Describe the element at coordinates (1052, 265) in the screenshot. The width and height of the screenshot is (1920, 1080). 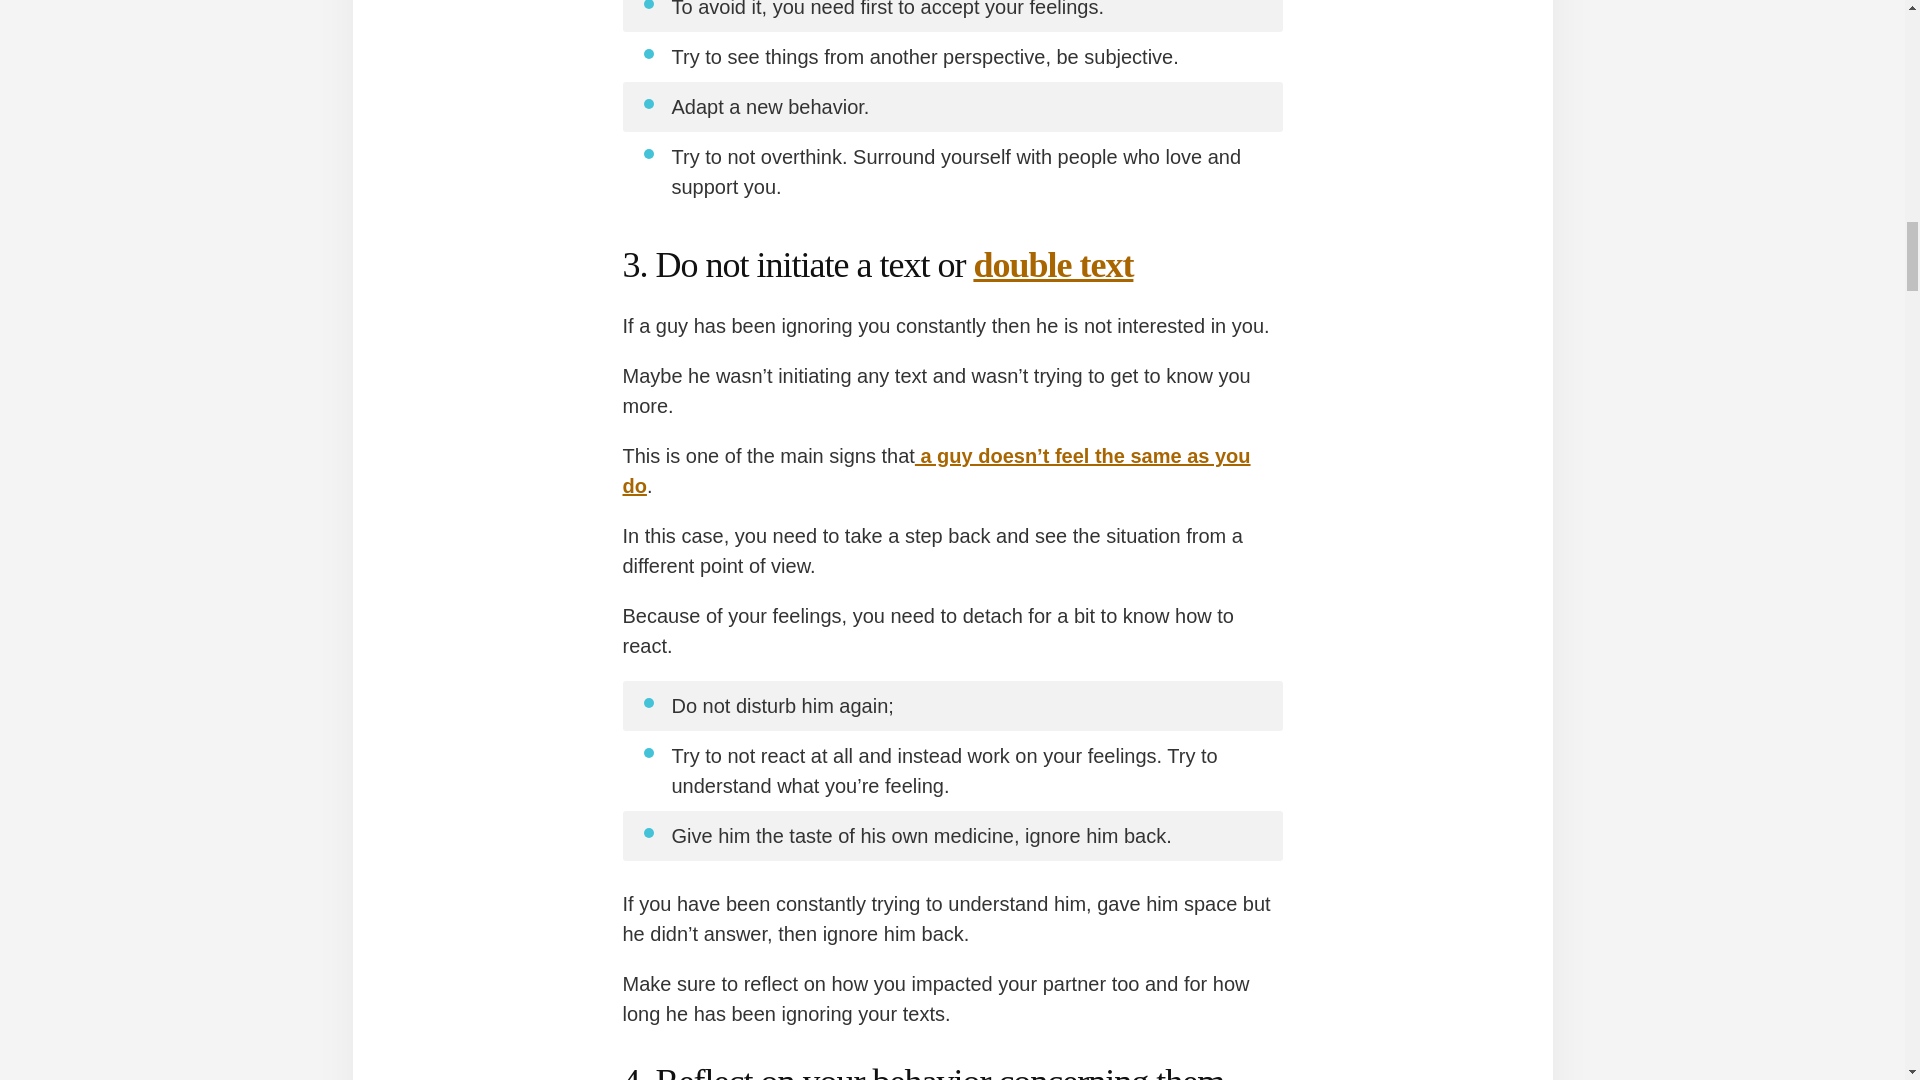
I see `double text` at that location.